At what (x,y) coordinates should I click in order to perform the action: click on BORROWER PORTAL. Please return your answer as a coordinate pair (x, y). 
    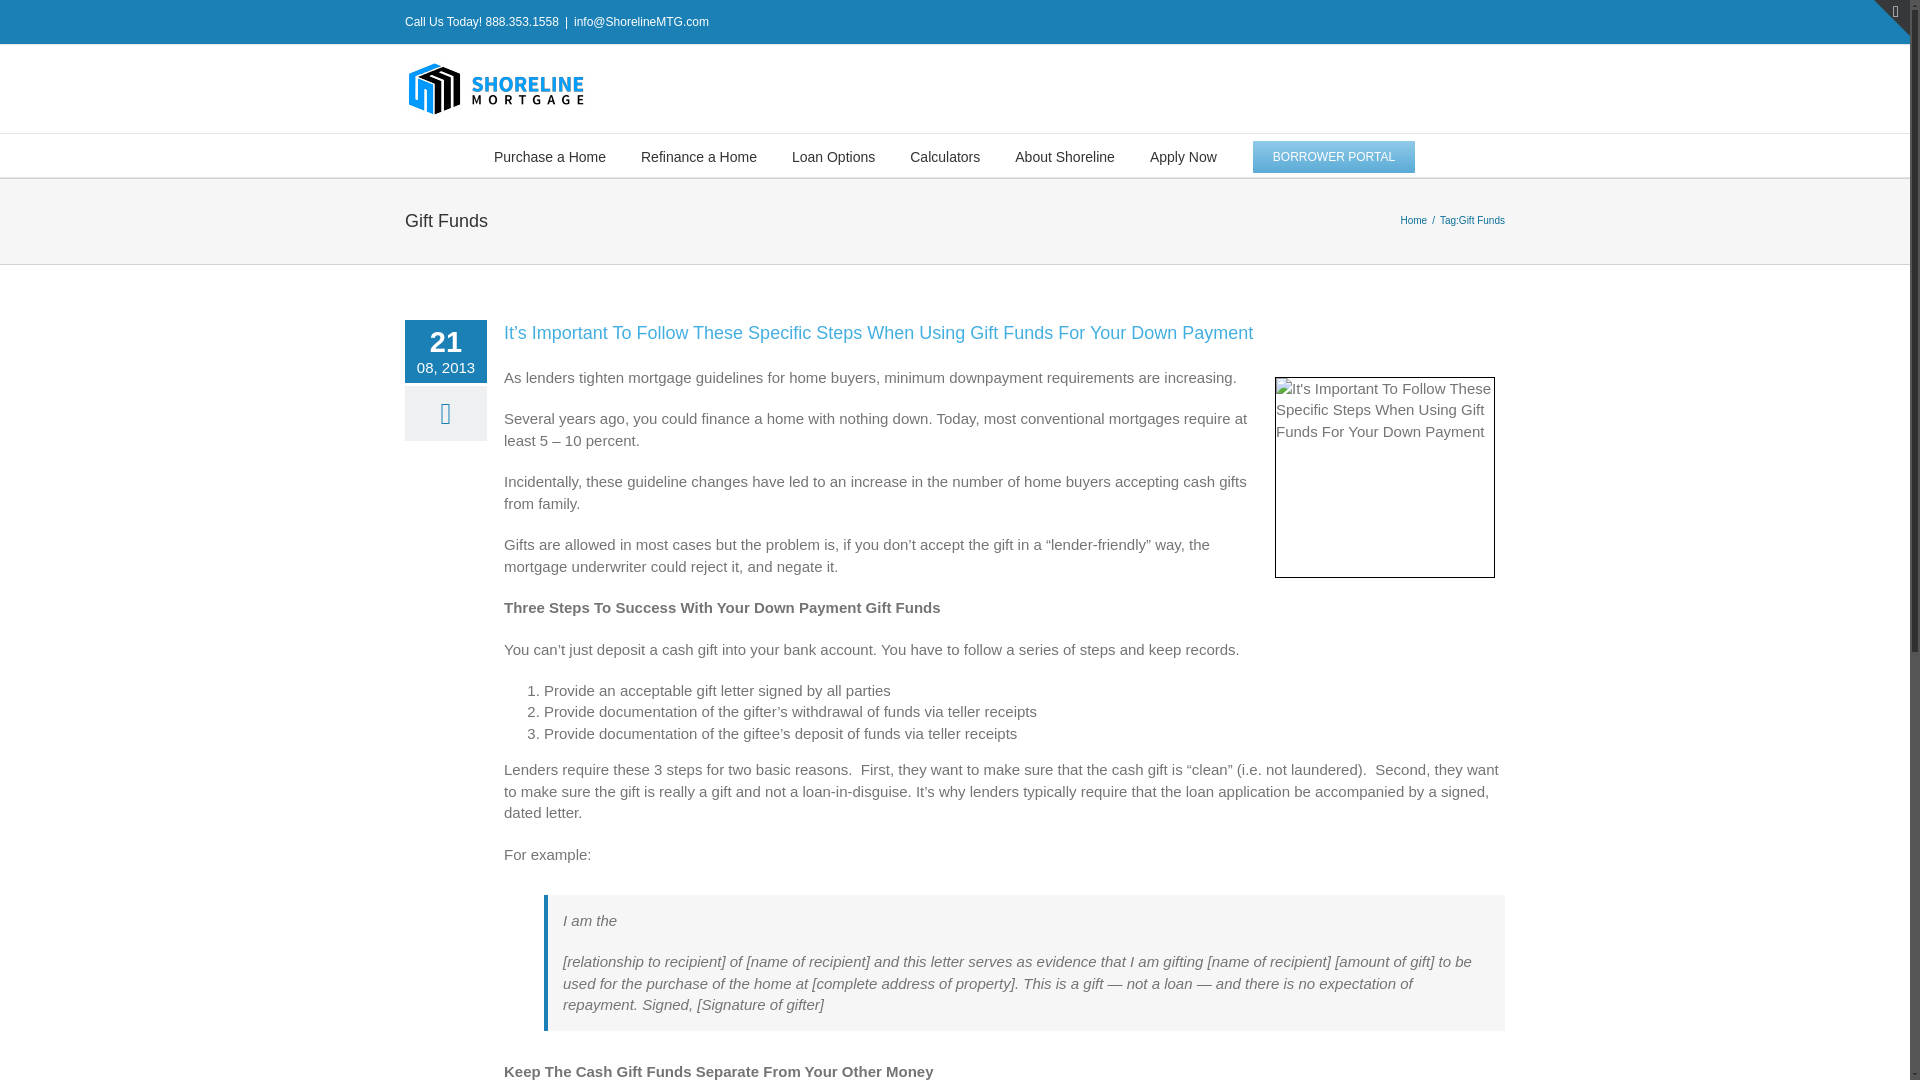
    Looking at the image, I should click on (1334, 155).